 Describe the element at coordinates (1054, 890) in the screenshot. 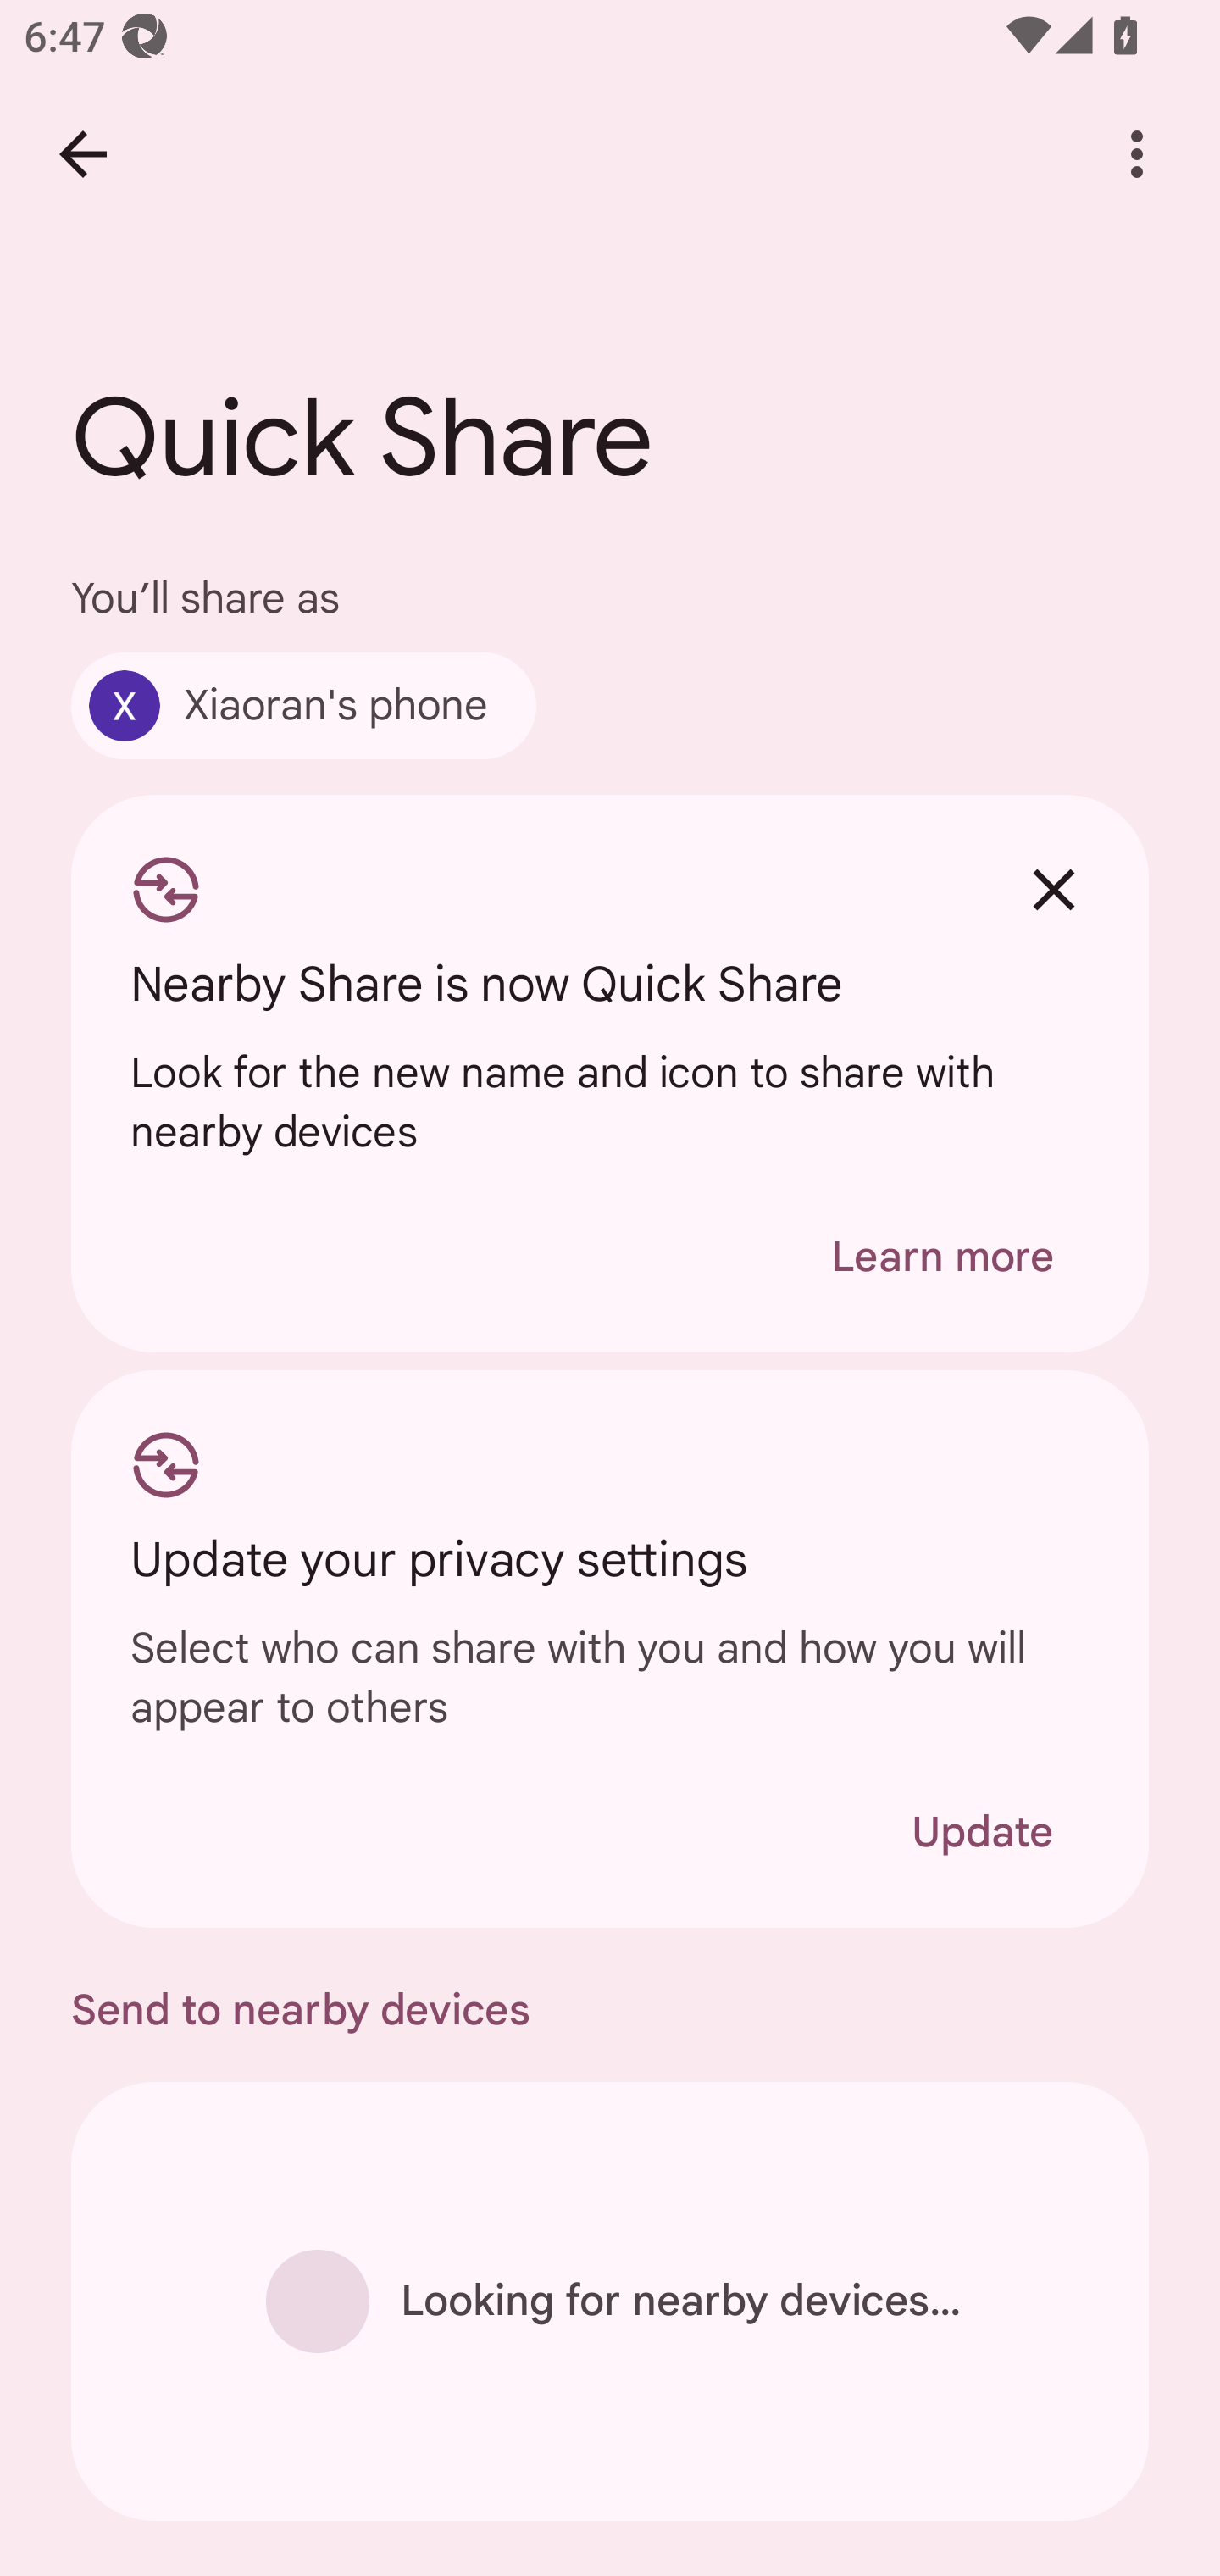

I see `Close` at that location.